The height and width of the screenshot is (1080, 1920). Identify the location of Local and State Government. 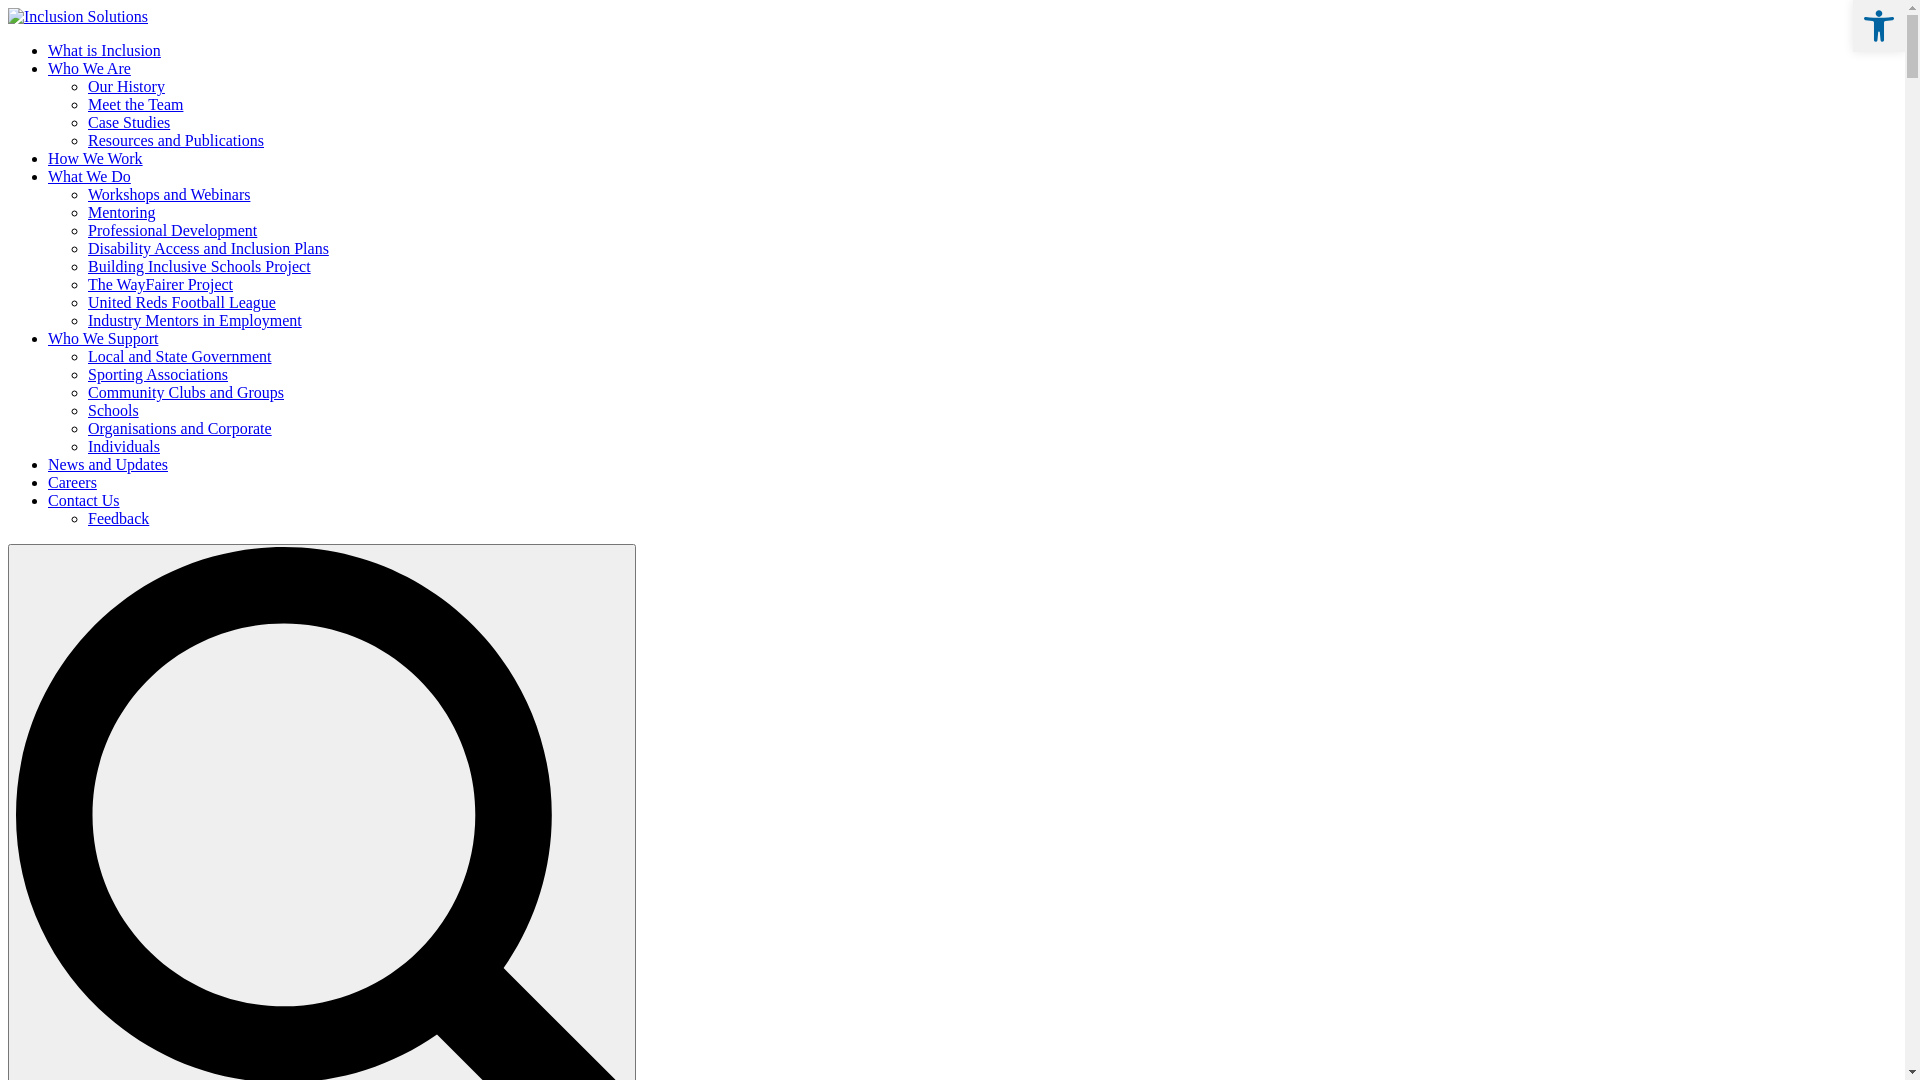
(180, 356).